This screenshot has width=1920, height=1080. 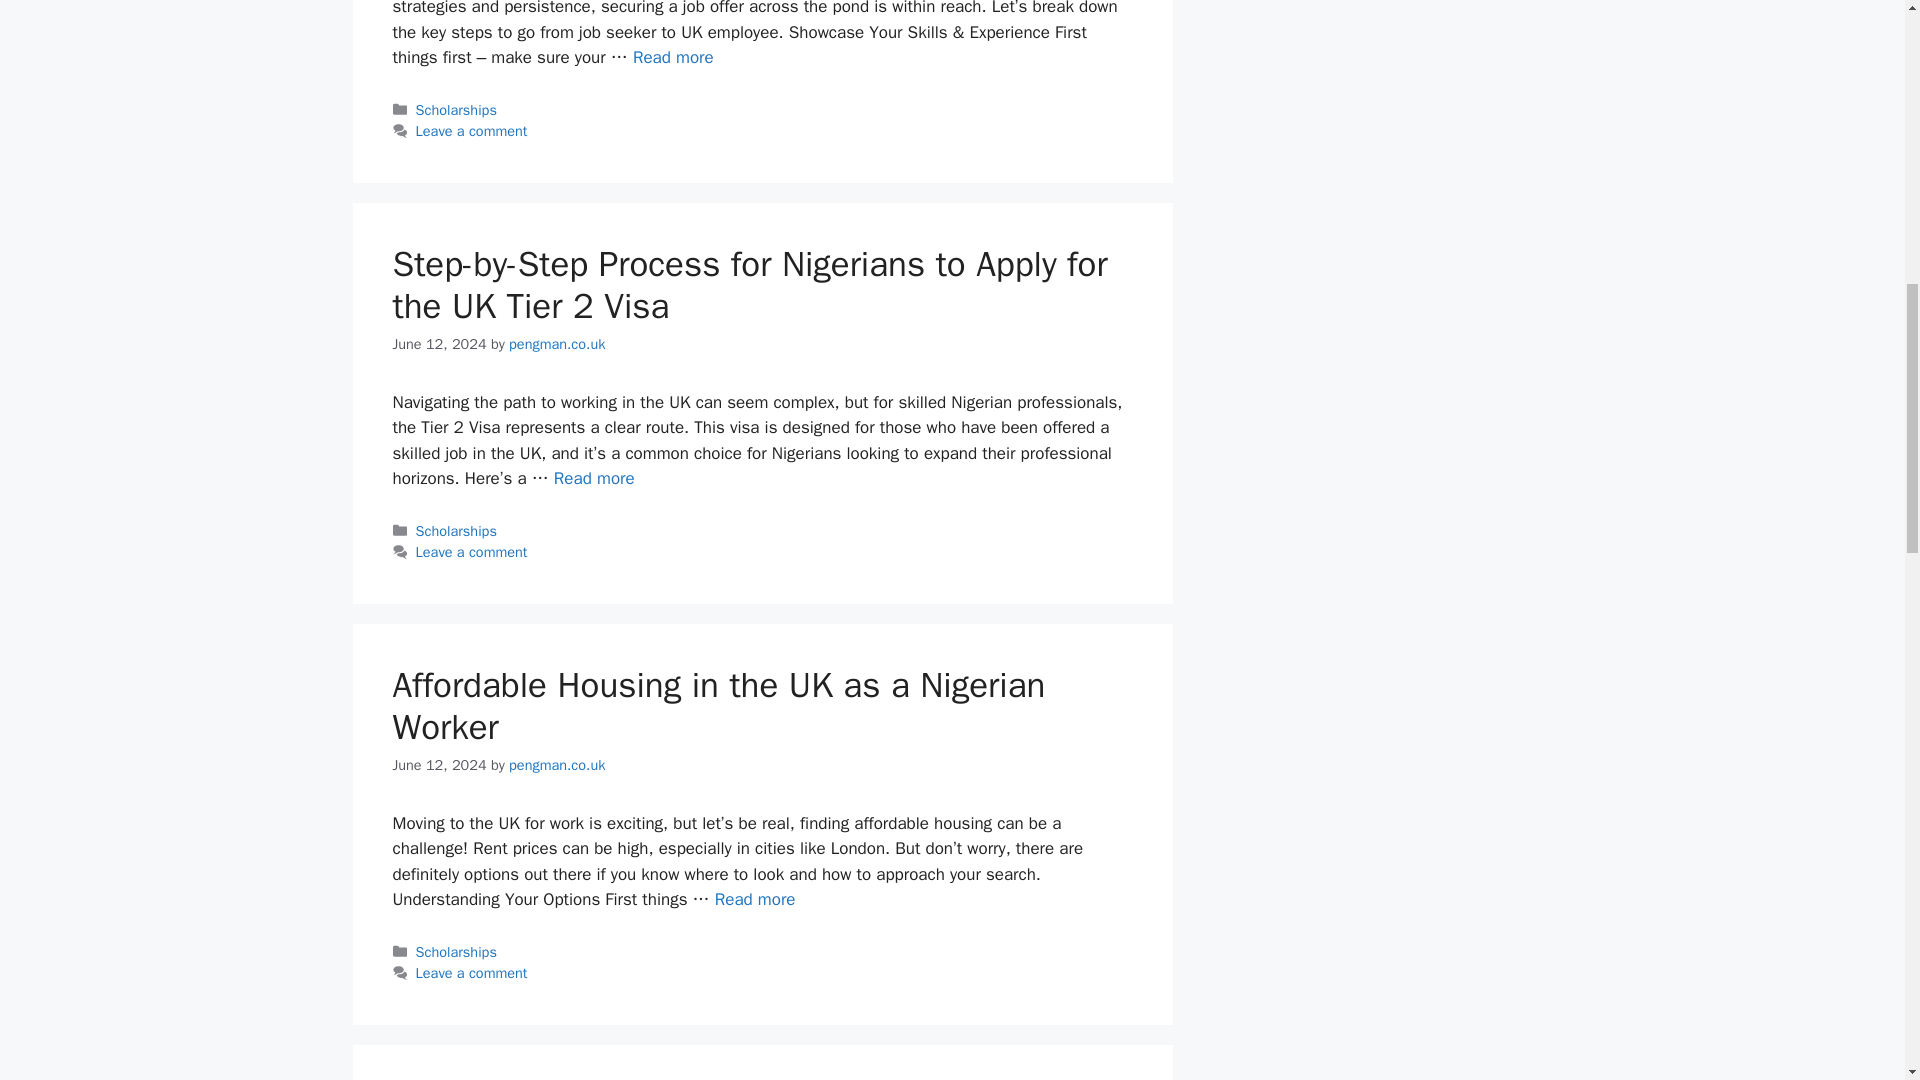 I want to click on Leave a comment, so click(x=472, y=972).